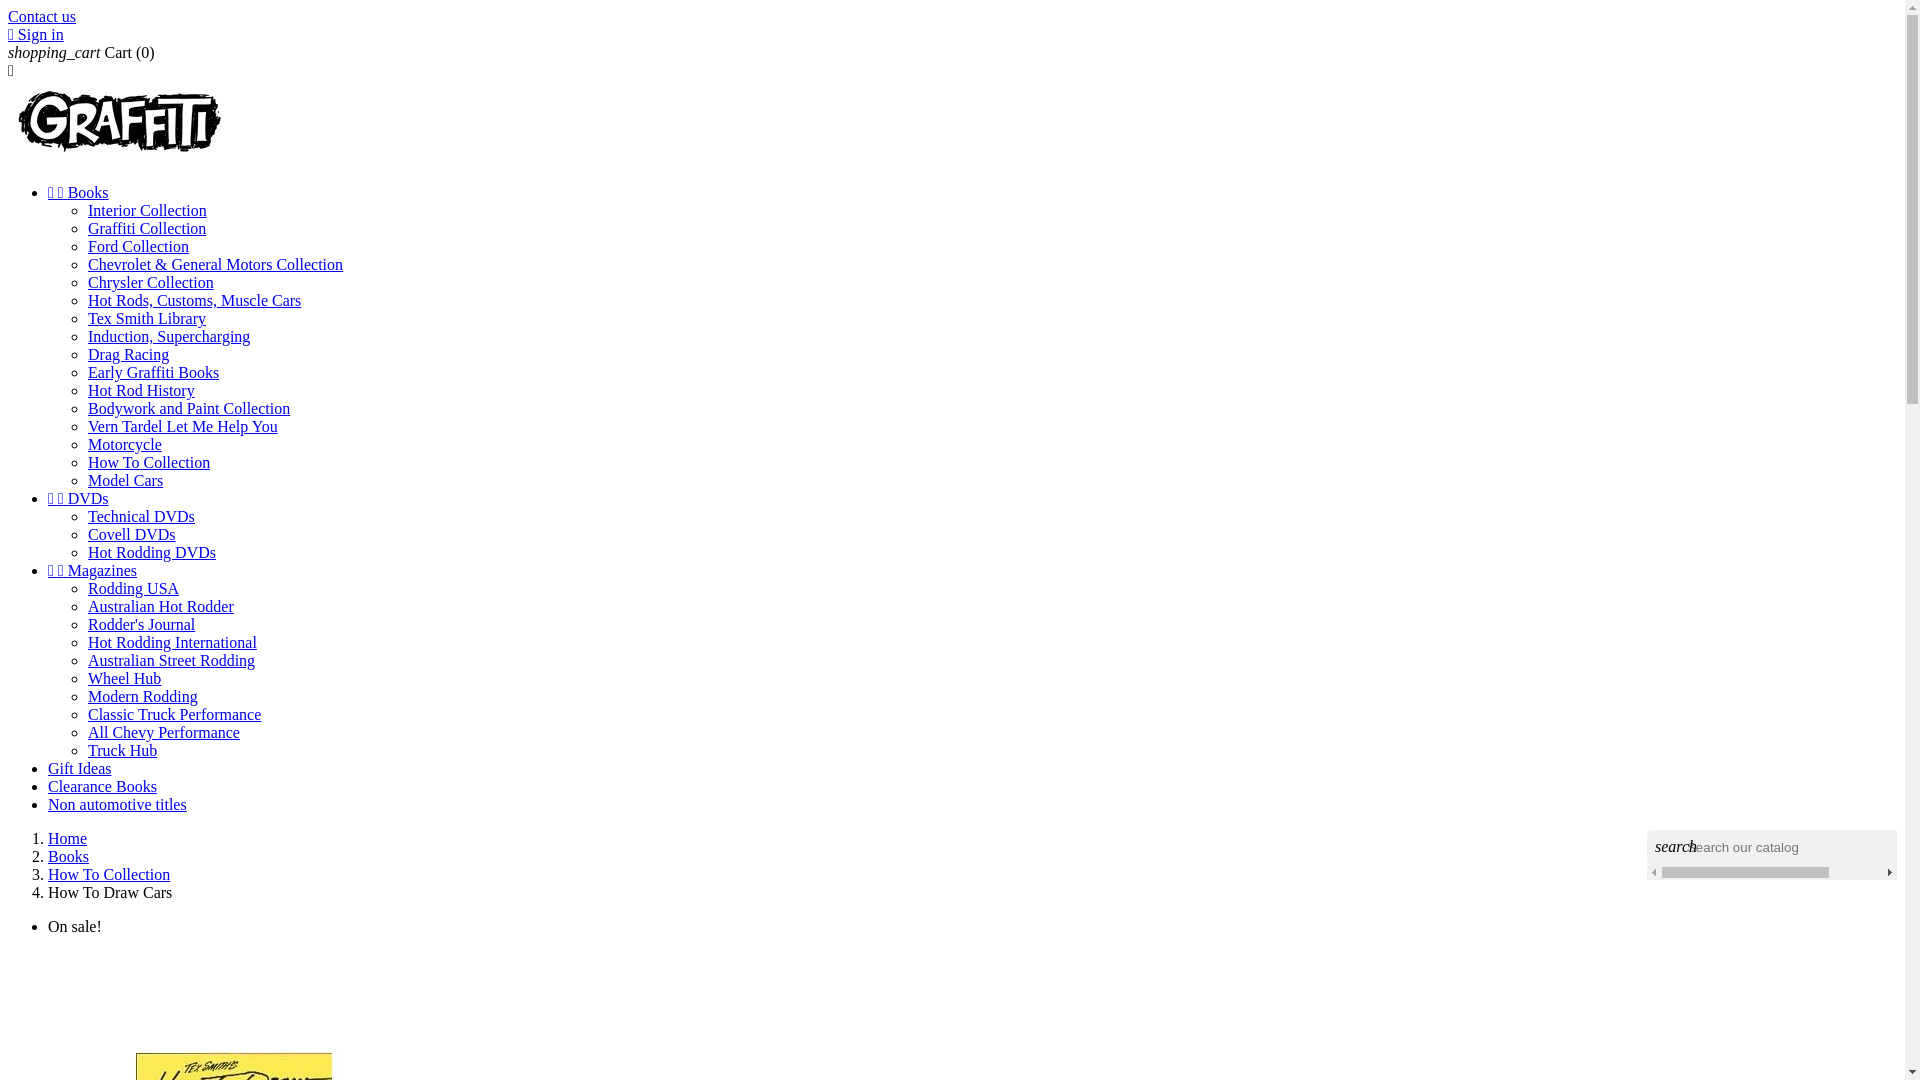 The height and width of the screenshot is (1080, 1920). Describe the element at coordinates (142, 390) in the screenshot. I see `Hot Rod History` at that location.